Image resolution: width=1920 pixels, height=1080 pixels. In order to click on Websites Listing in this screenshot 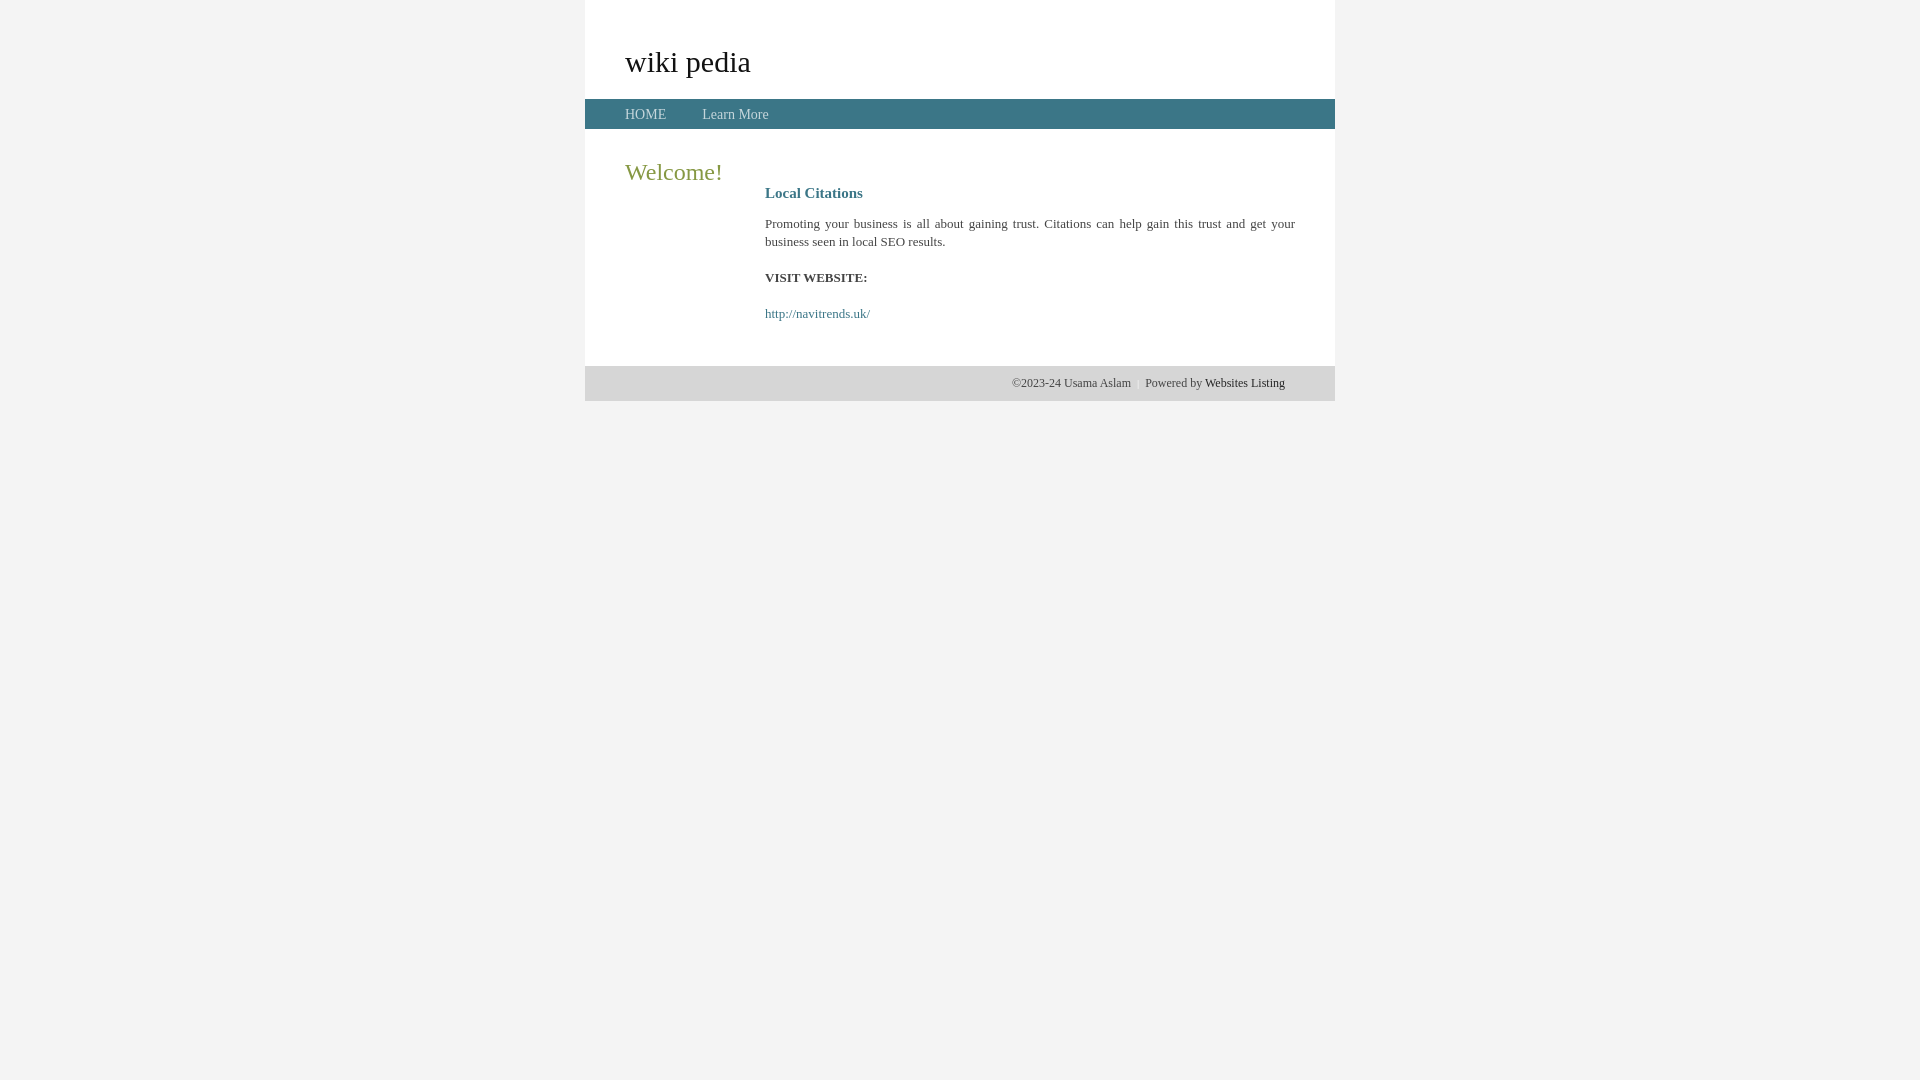, I will do `click(1245, 383)`.